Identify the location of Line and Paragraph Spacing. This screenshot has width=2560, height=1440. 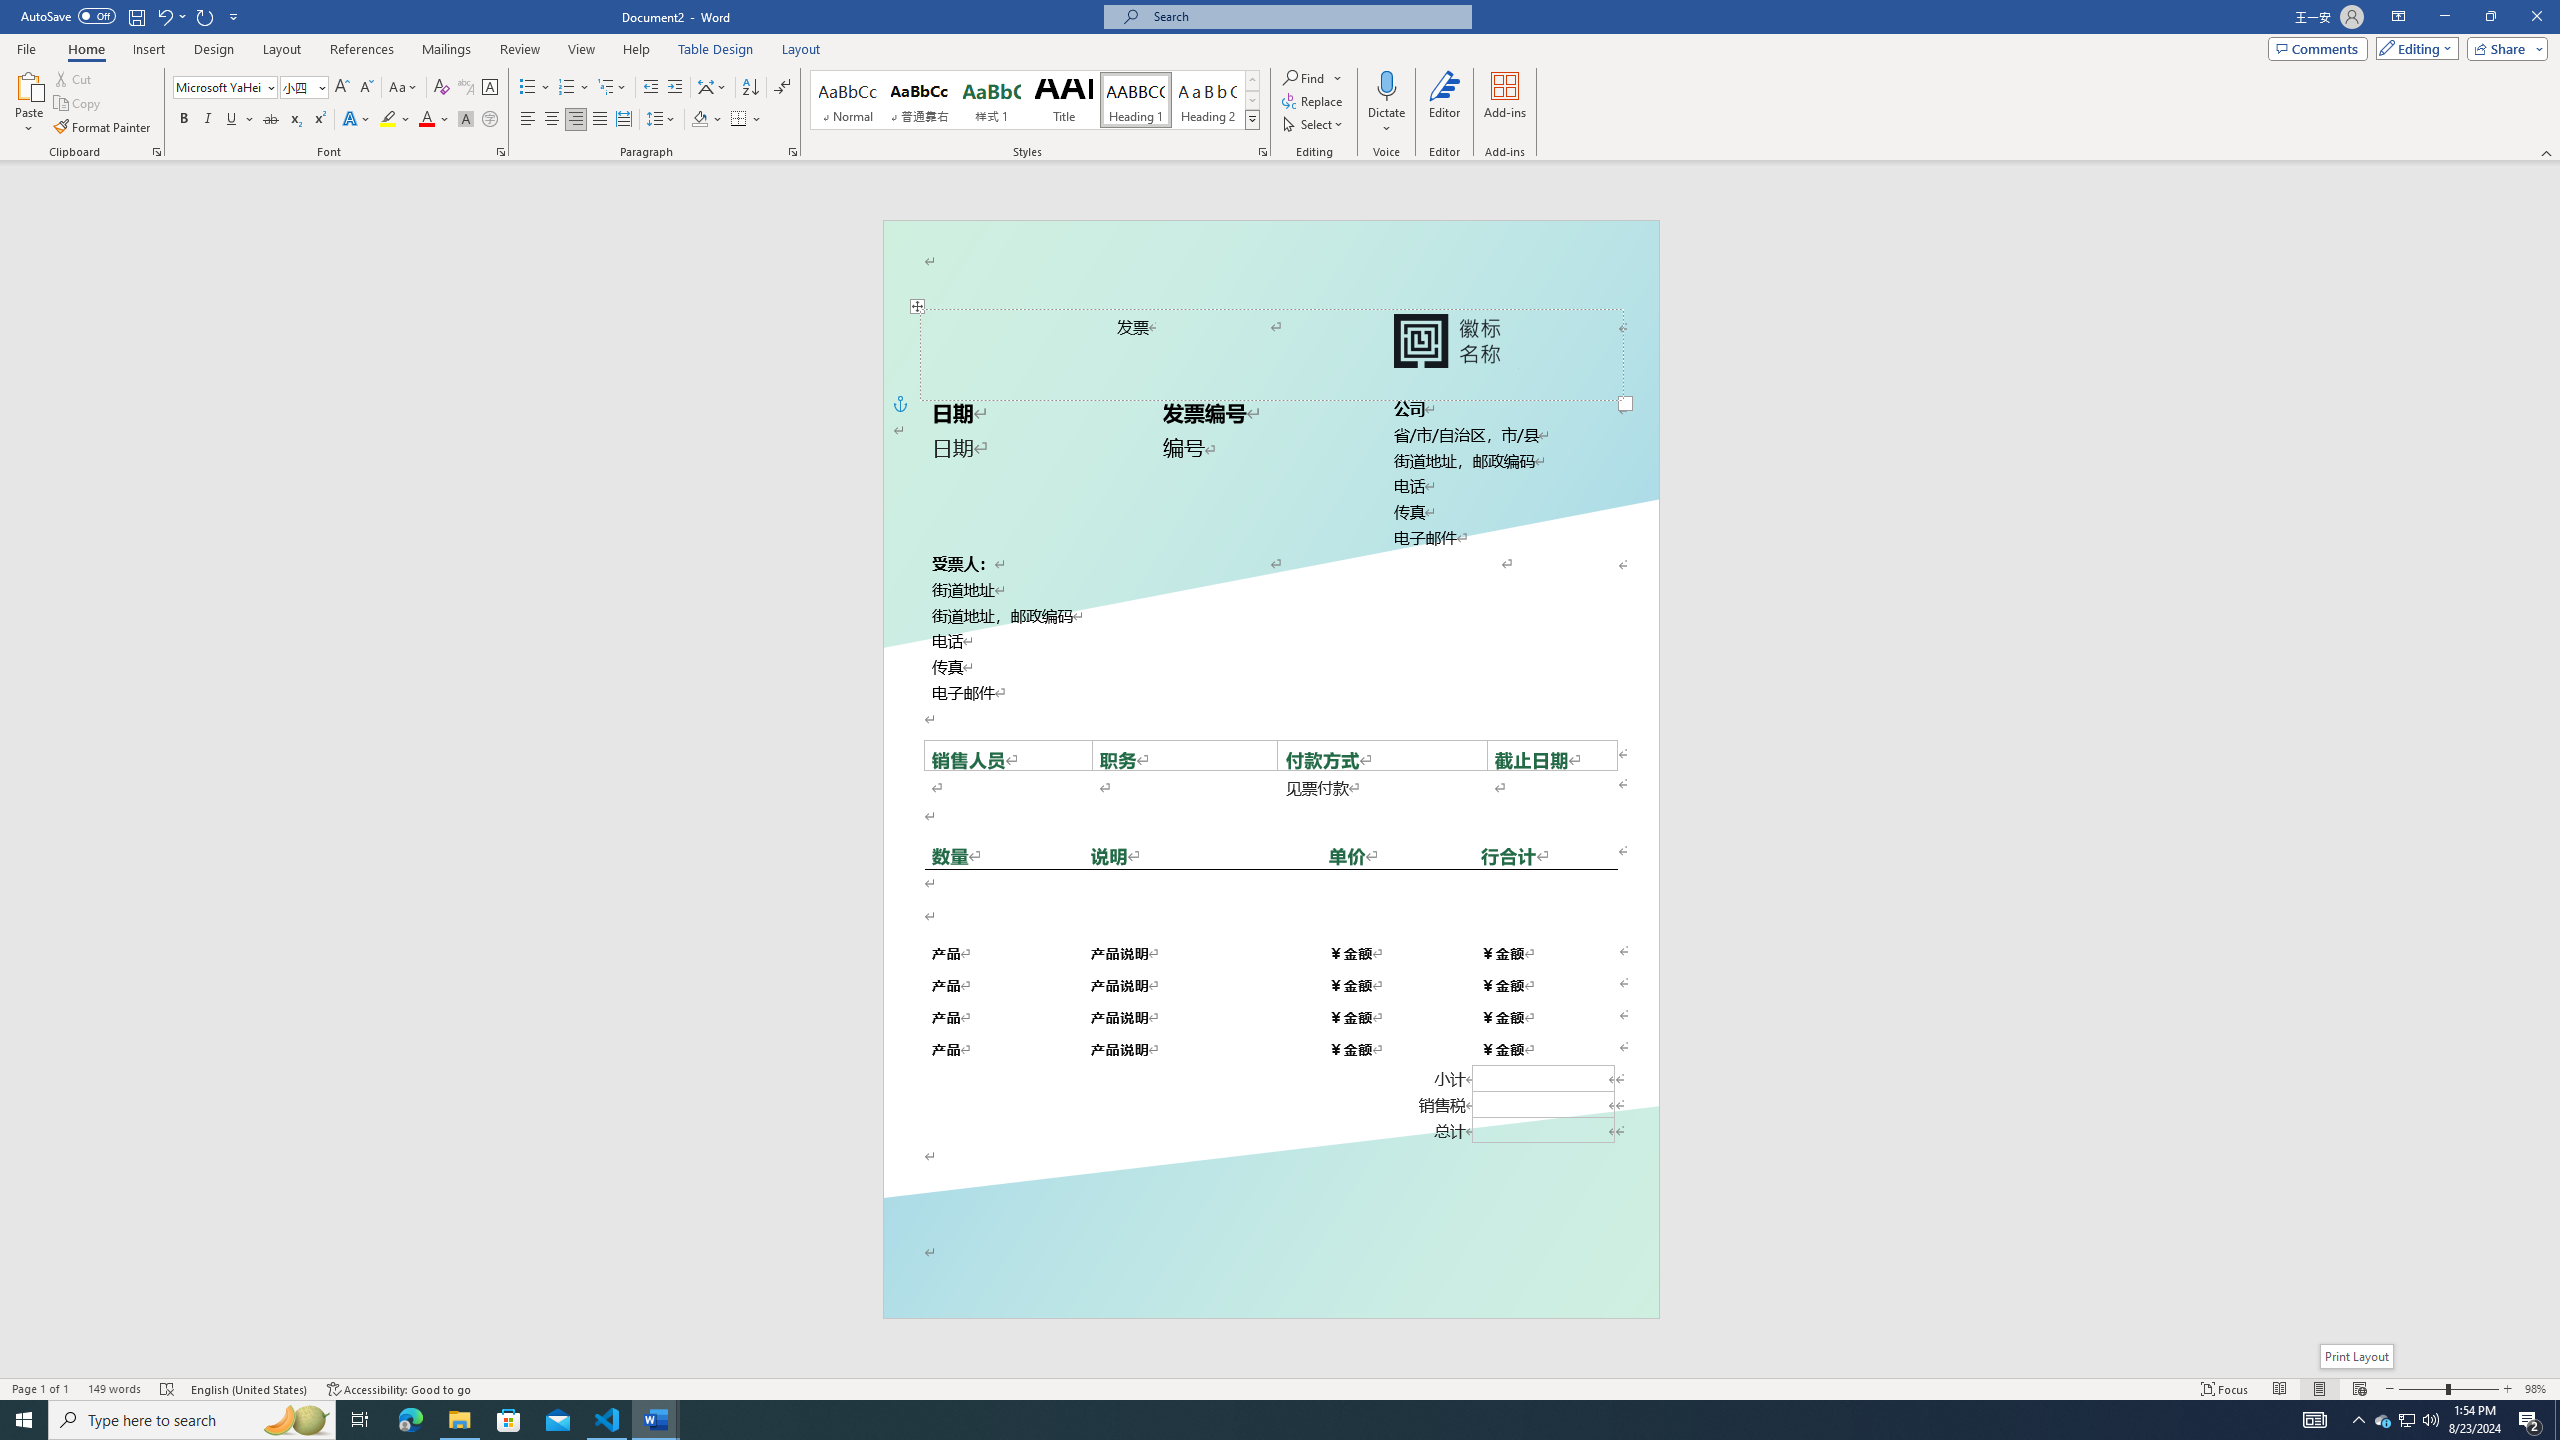
(662, 120).